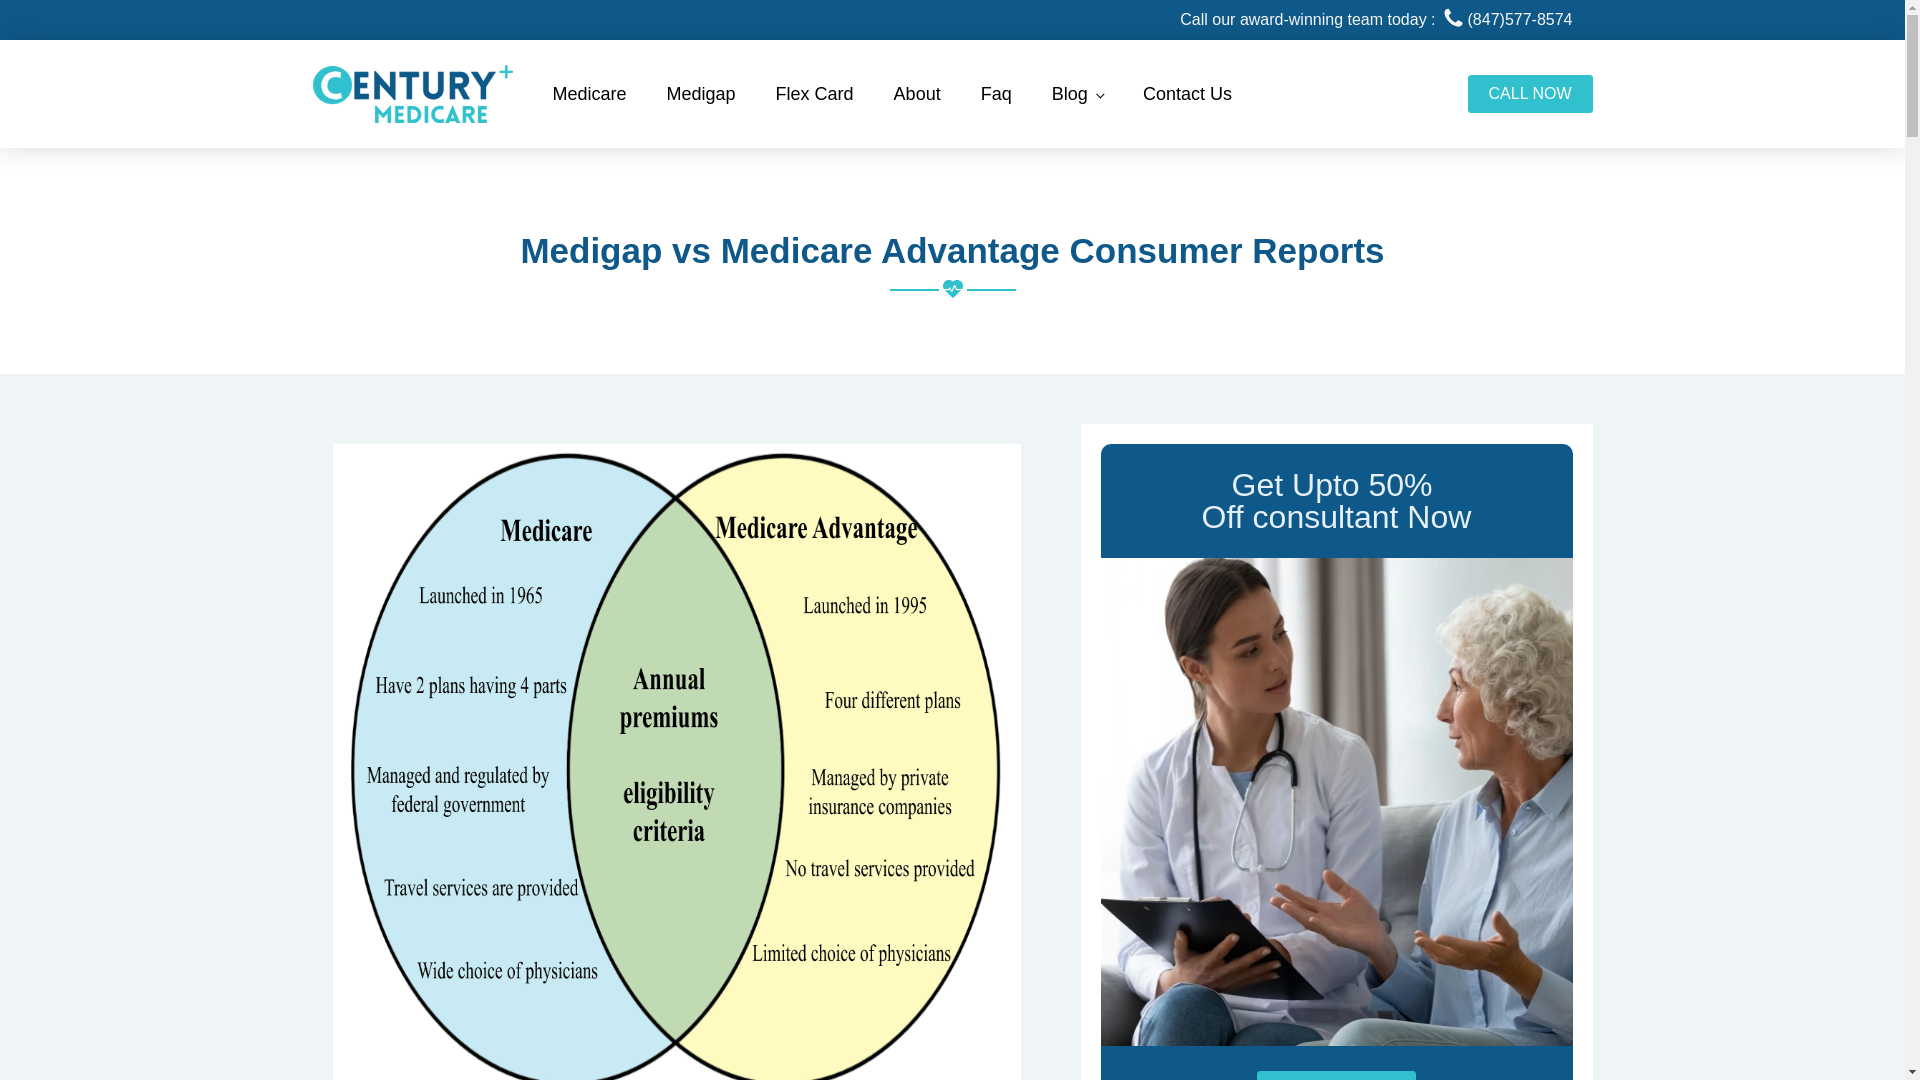 Image resolution: width=1920 pixels, height=1080 pixels. What do you see at coordinates (1530, 94) in the screenshot?
I see `CALL NOW` at bounding box center [1530, 94].